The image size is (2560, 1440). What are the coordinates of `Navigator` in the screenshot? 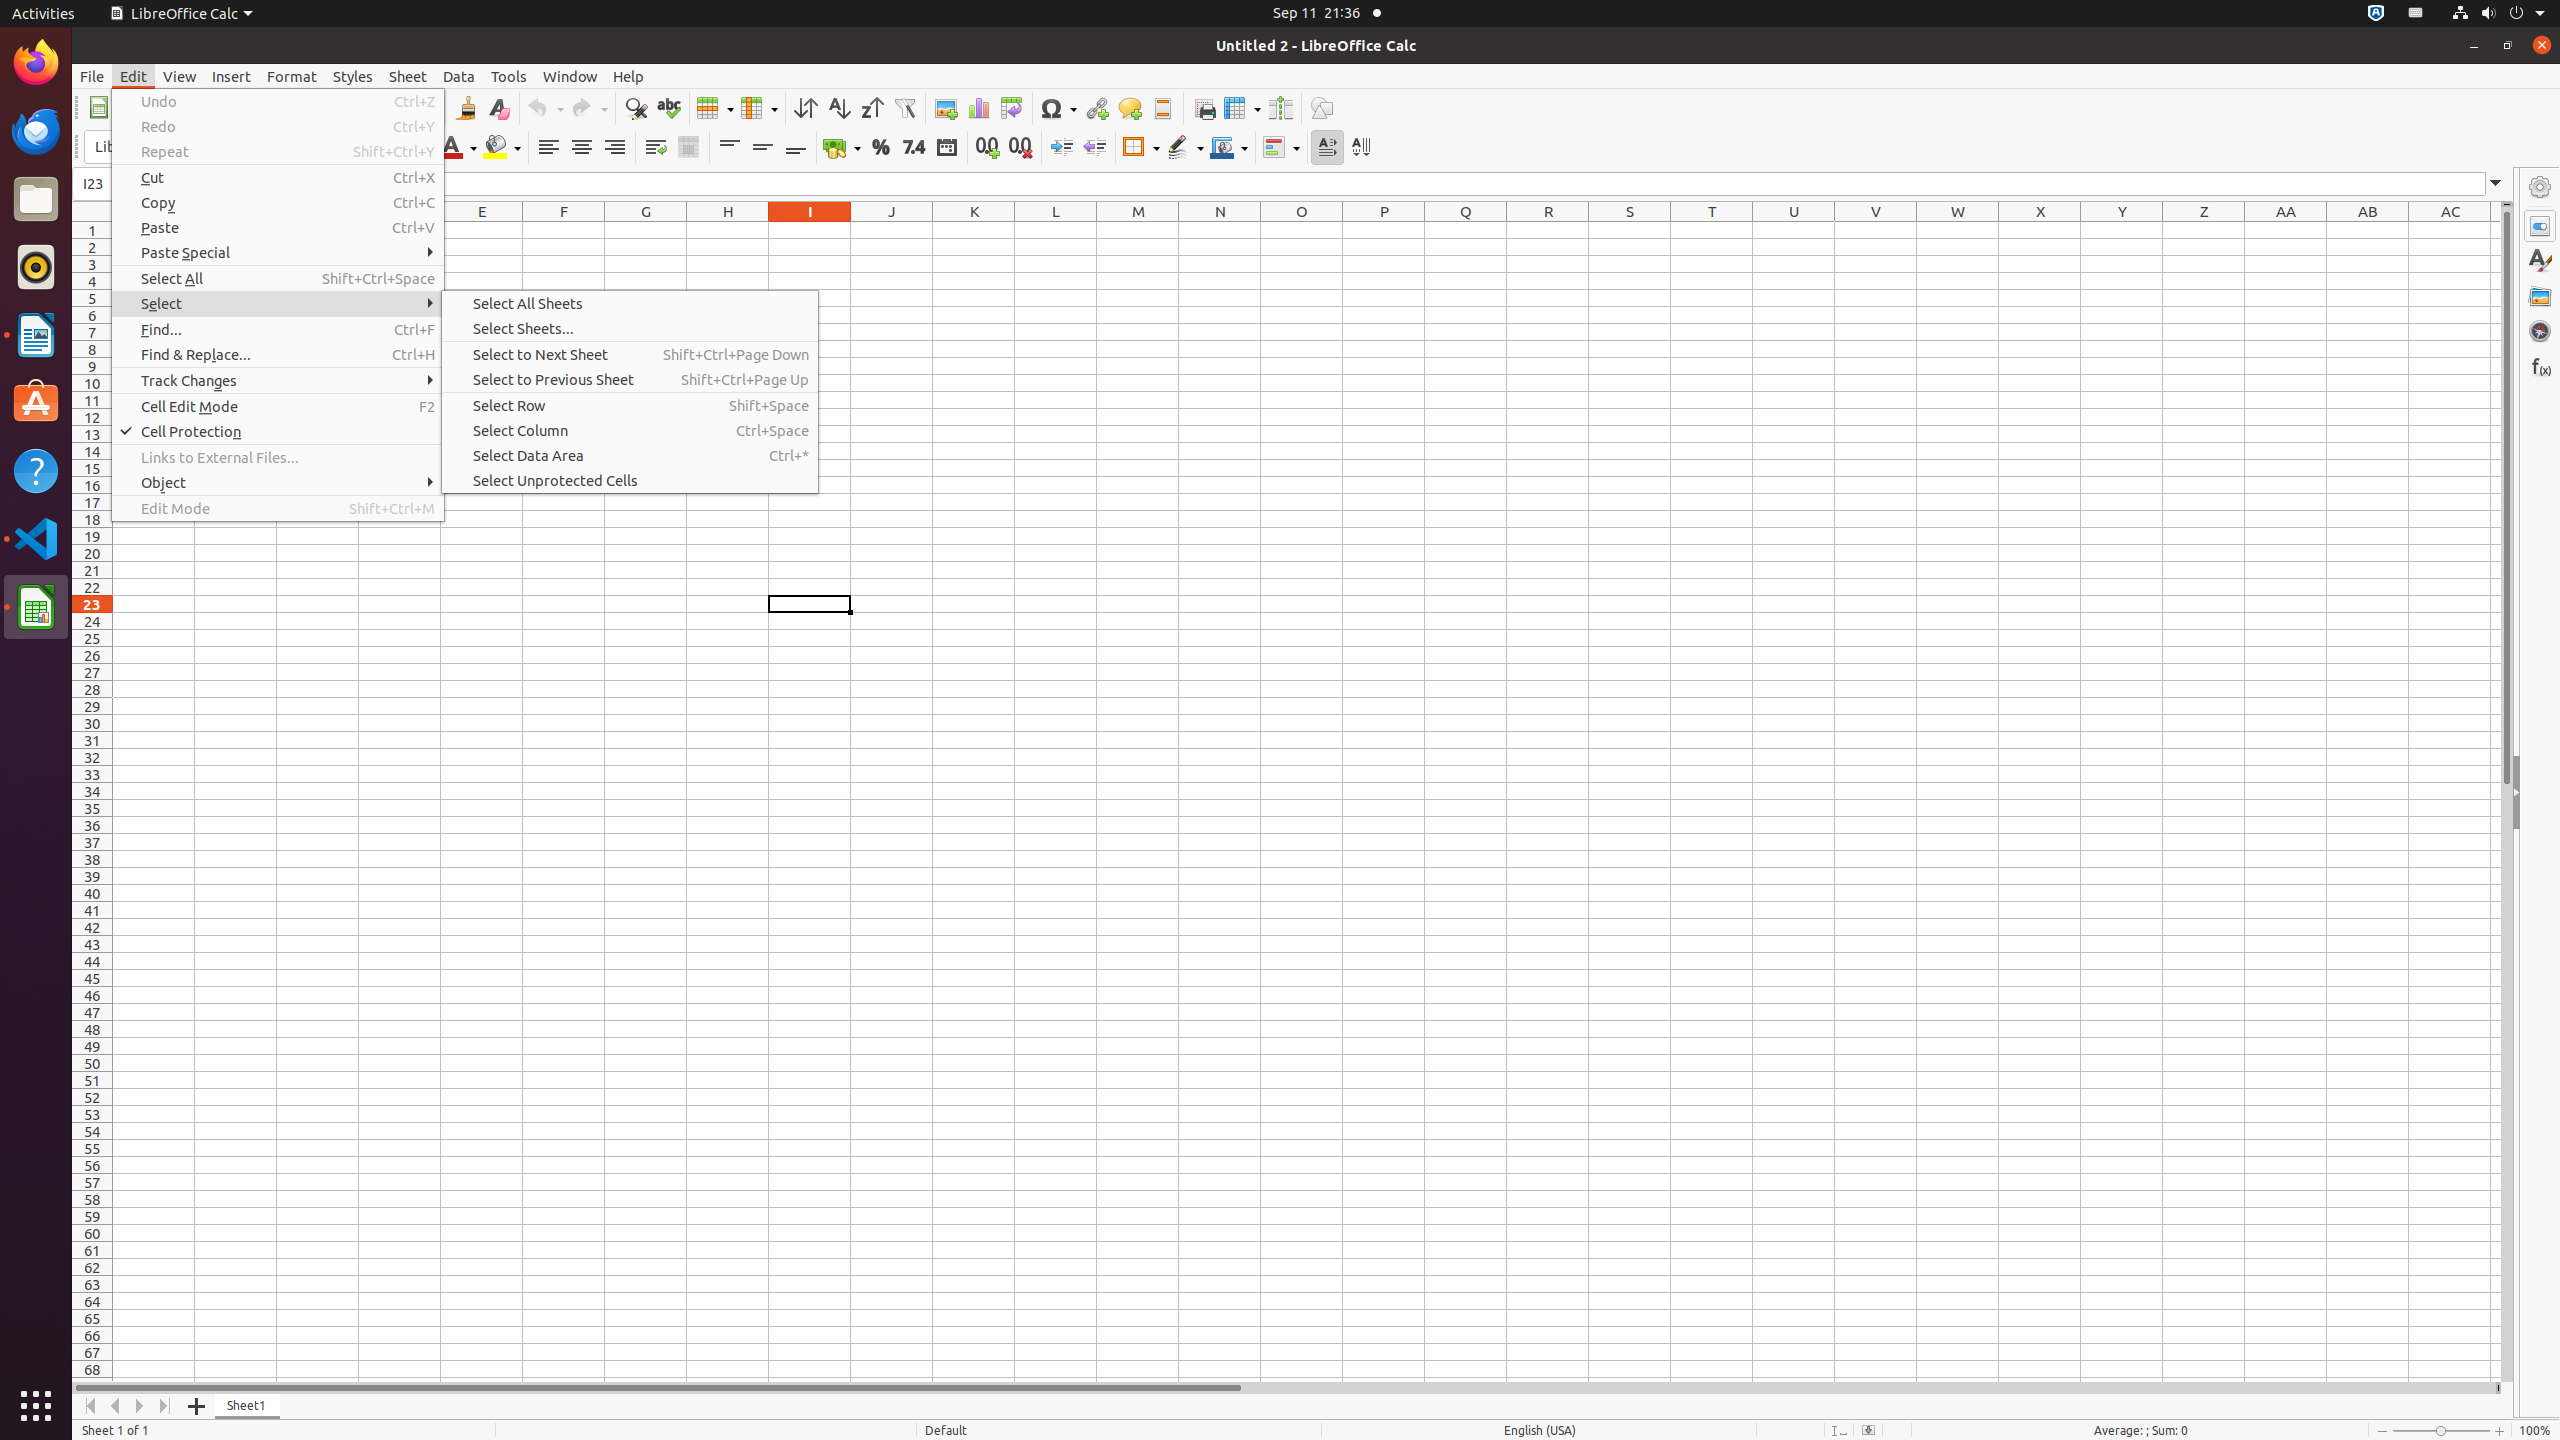 It's located at (2540, 331).